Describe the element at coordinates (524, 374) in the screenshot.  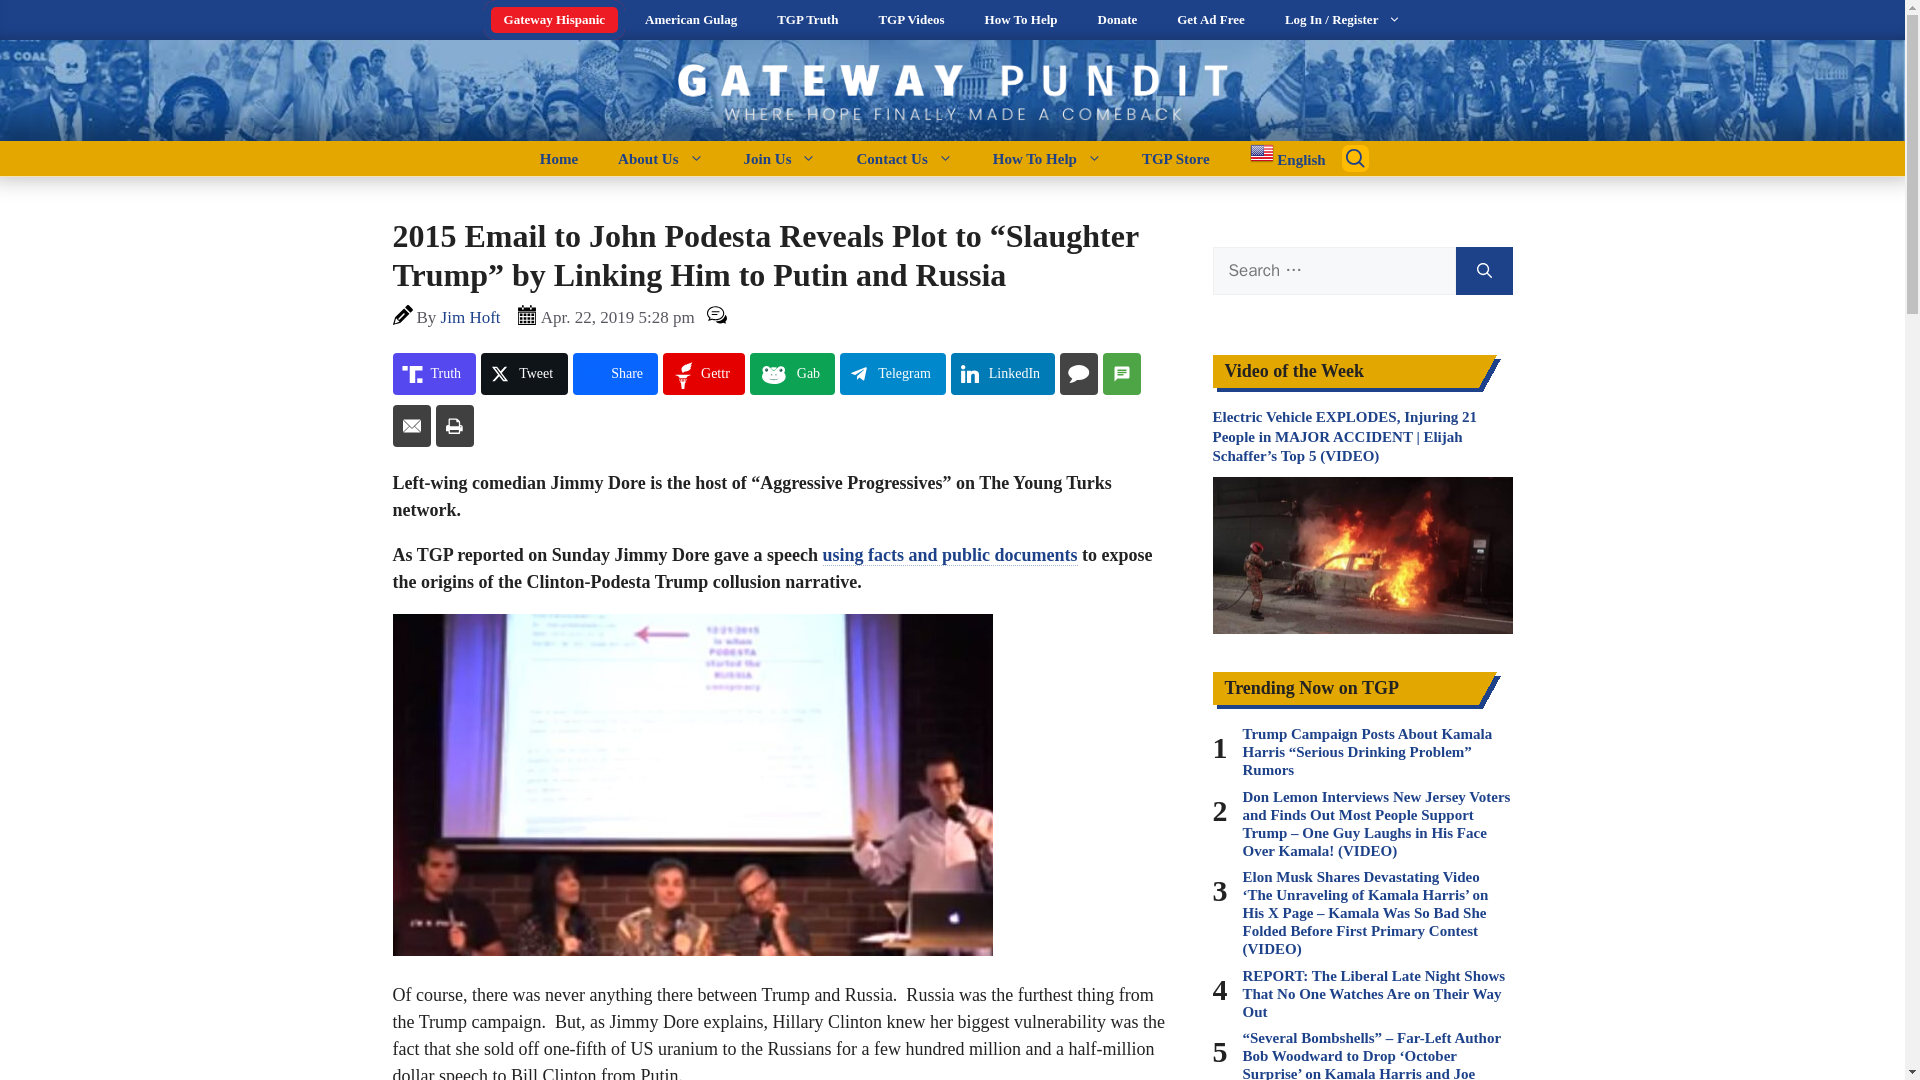
I see `Share on Tweet` at that location.